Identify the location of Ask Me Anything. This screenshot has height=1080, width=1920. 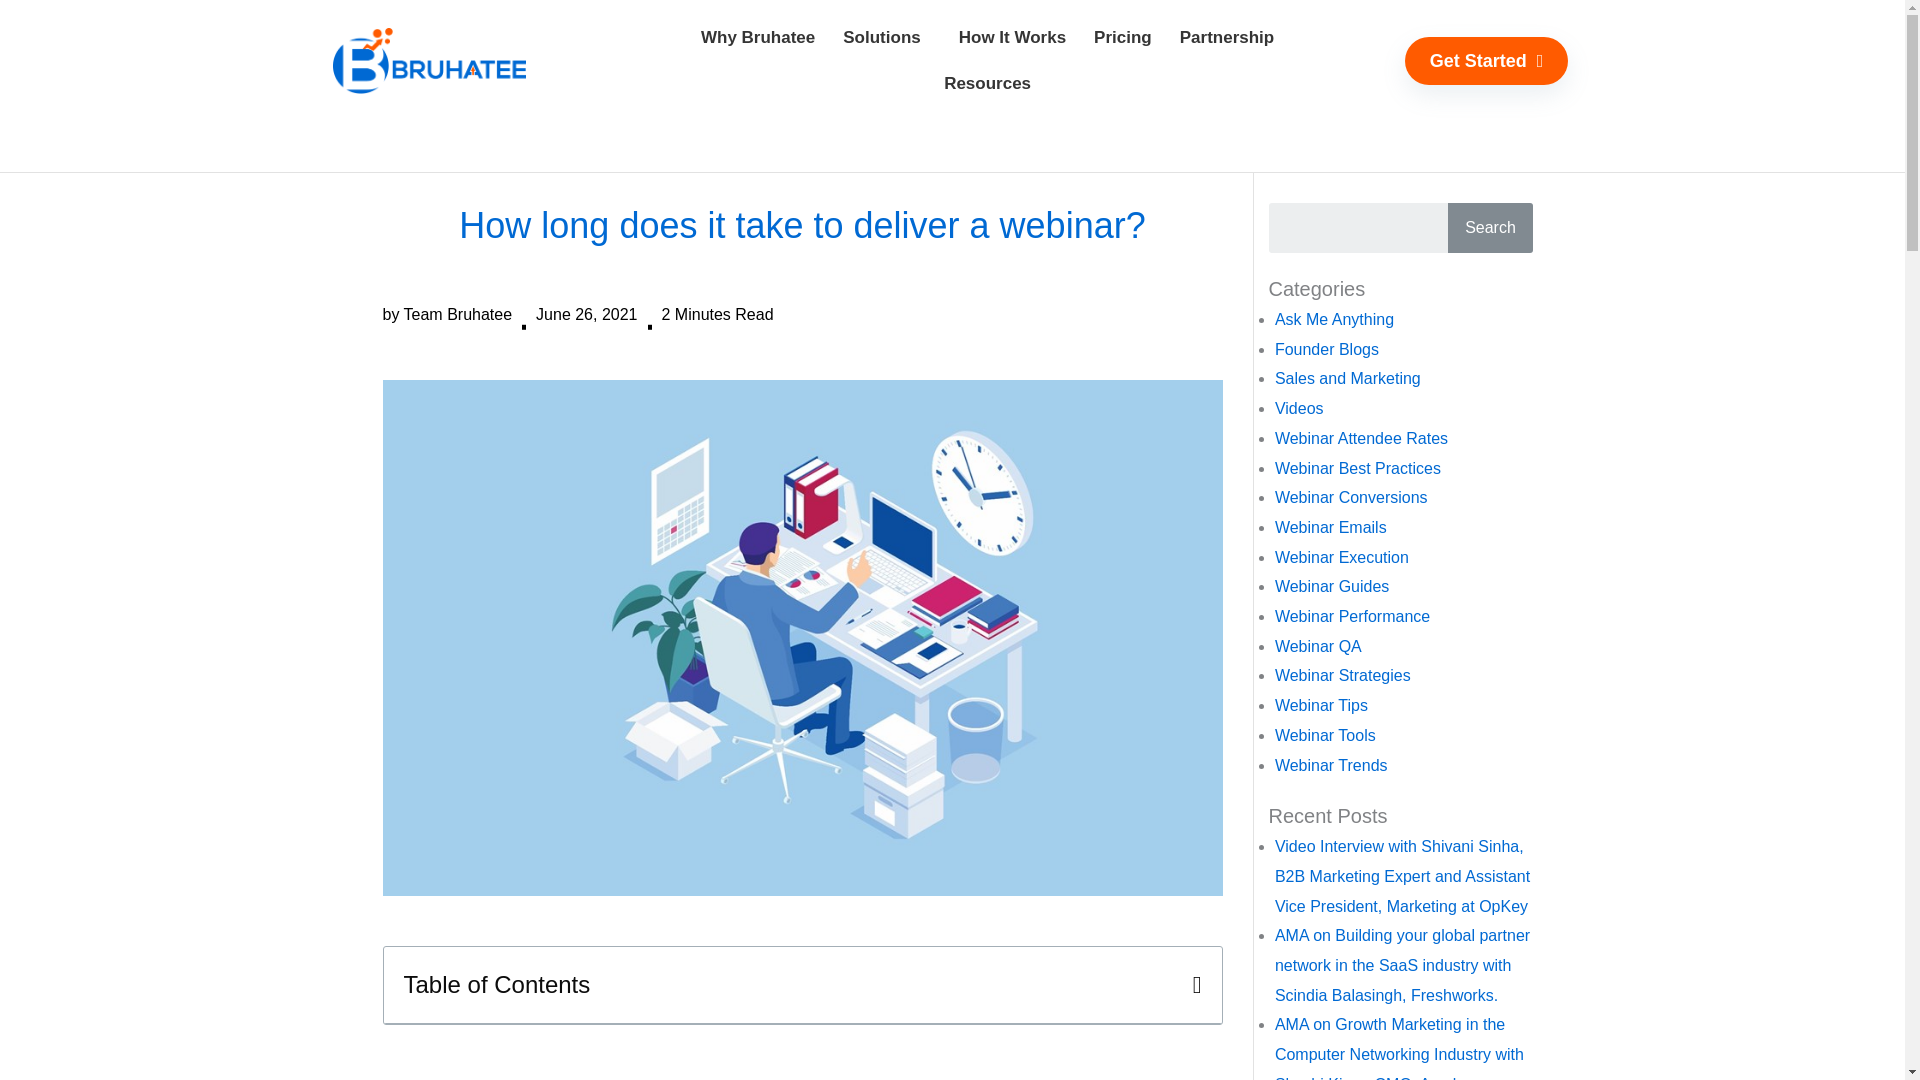
(1334, 320).